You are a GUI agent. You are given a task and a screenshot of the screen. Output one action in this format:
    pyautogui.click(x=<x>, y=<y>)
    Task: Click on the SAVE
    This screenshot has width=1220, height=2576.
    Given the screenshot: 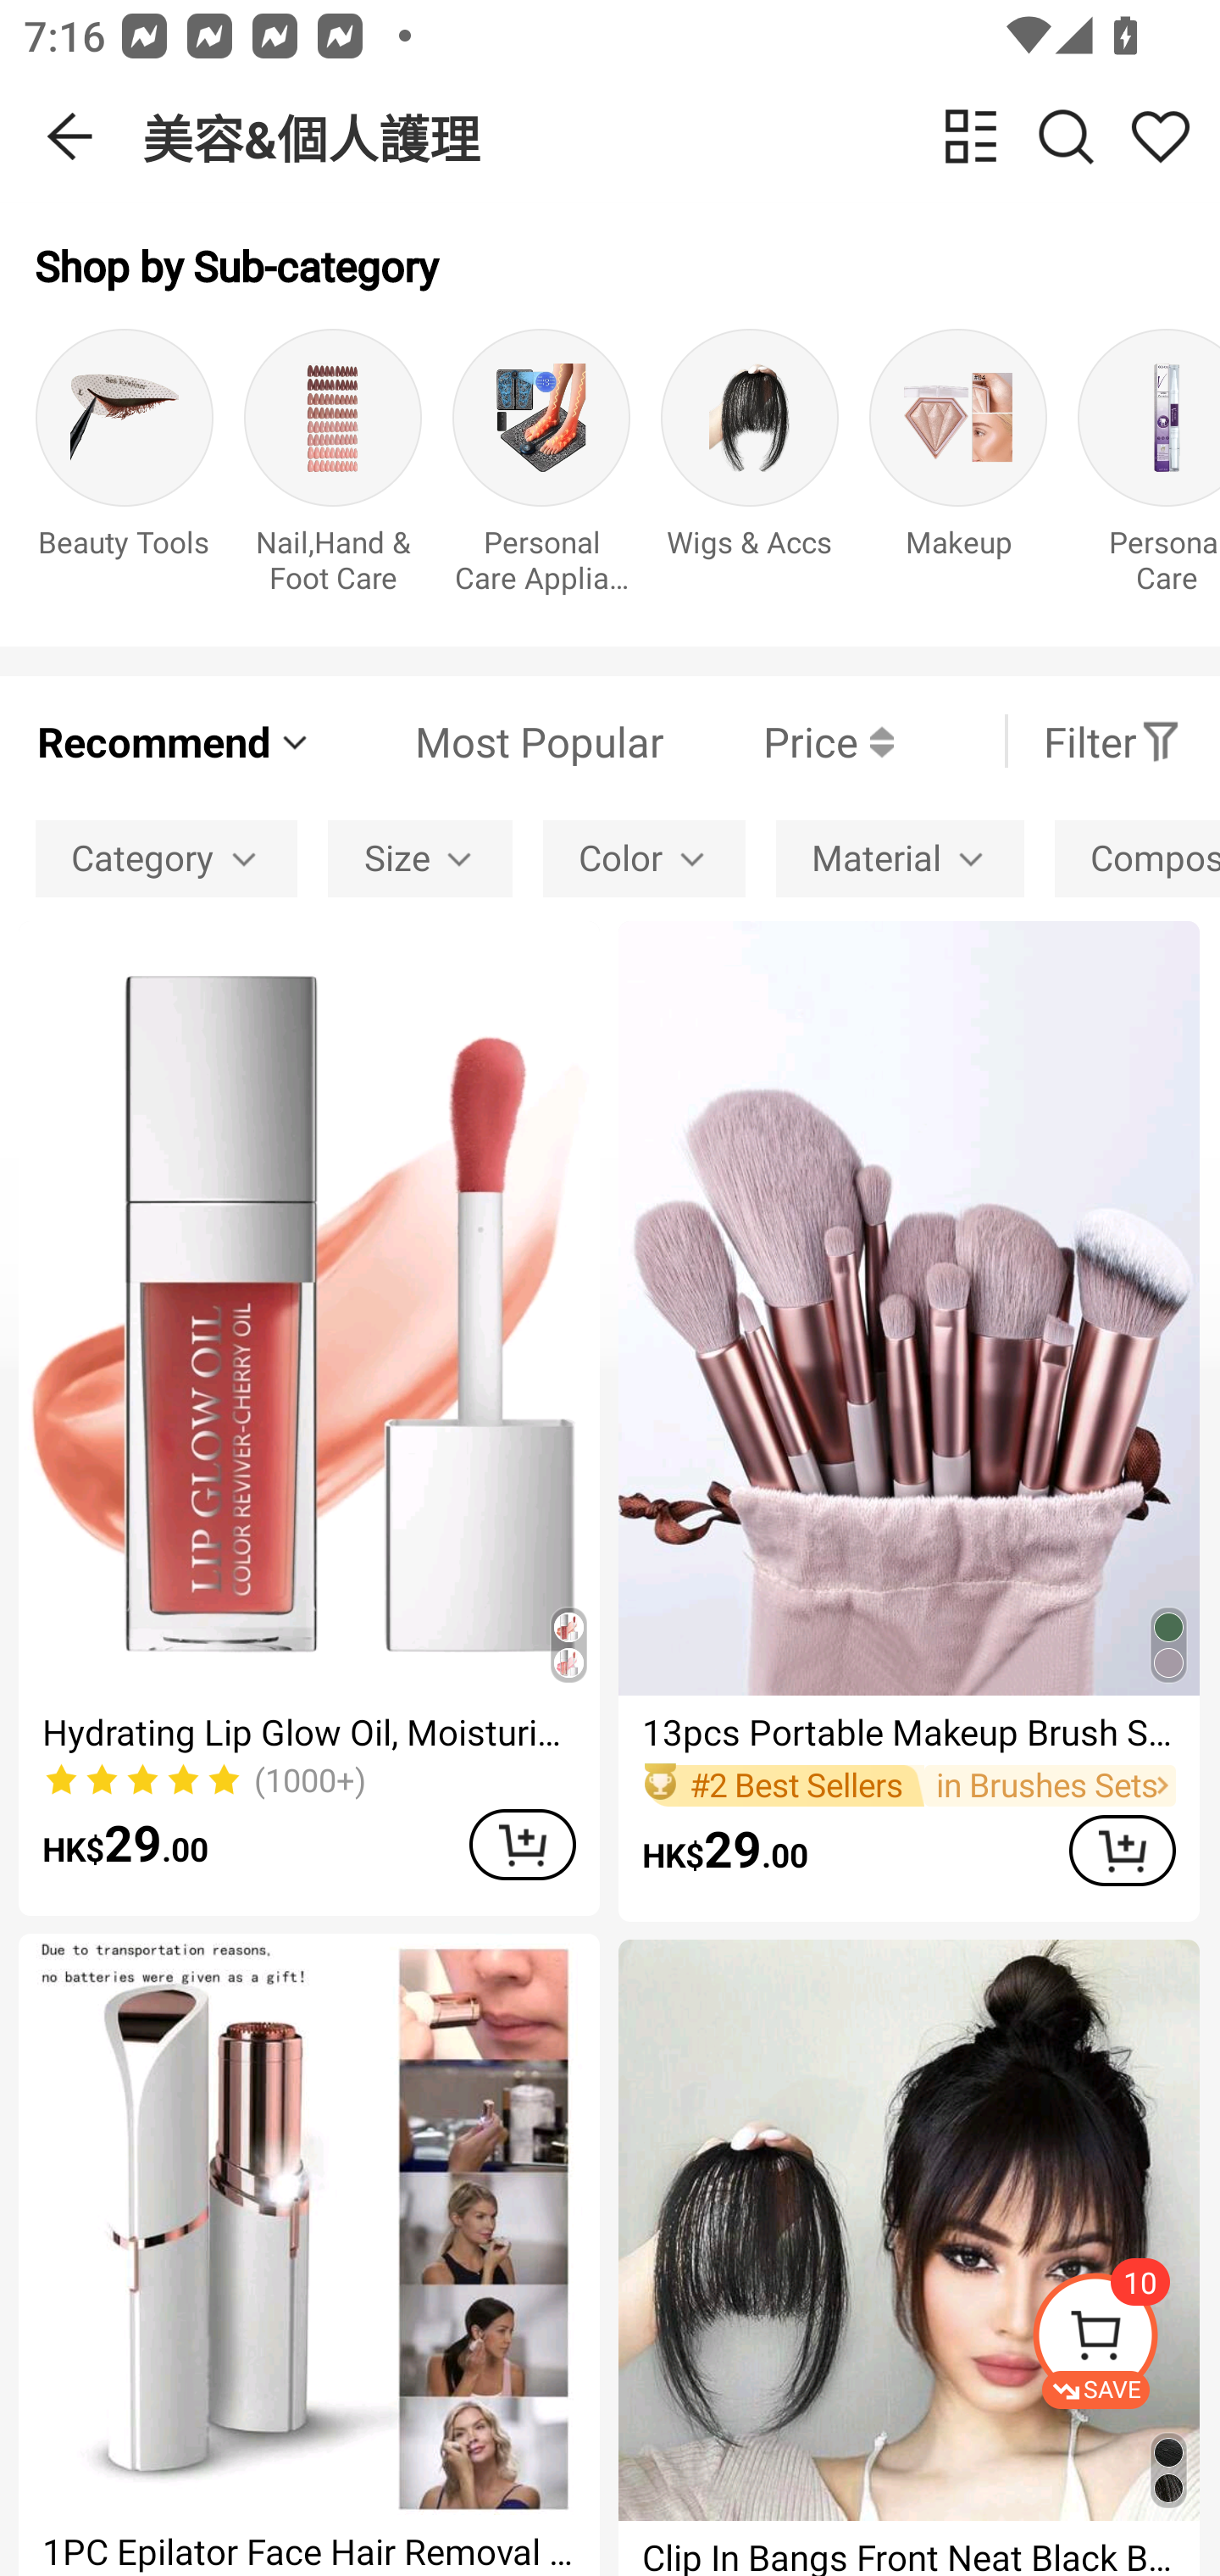 What is the action you would take?
    pyautogui.click(x=1125, y=2340)
    